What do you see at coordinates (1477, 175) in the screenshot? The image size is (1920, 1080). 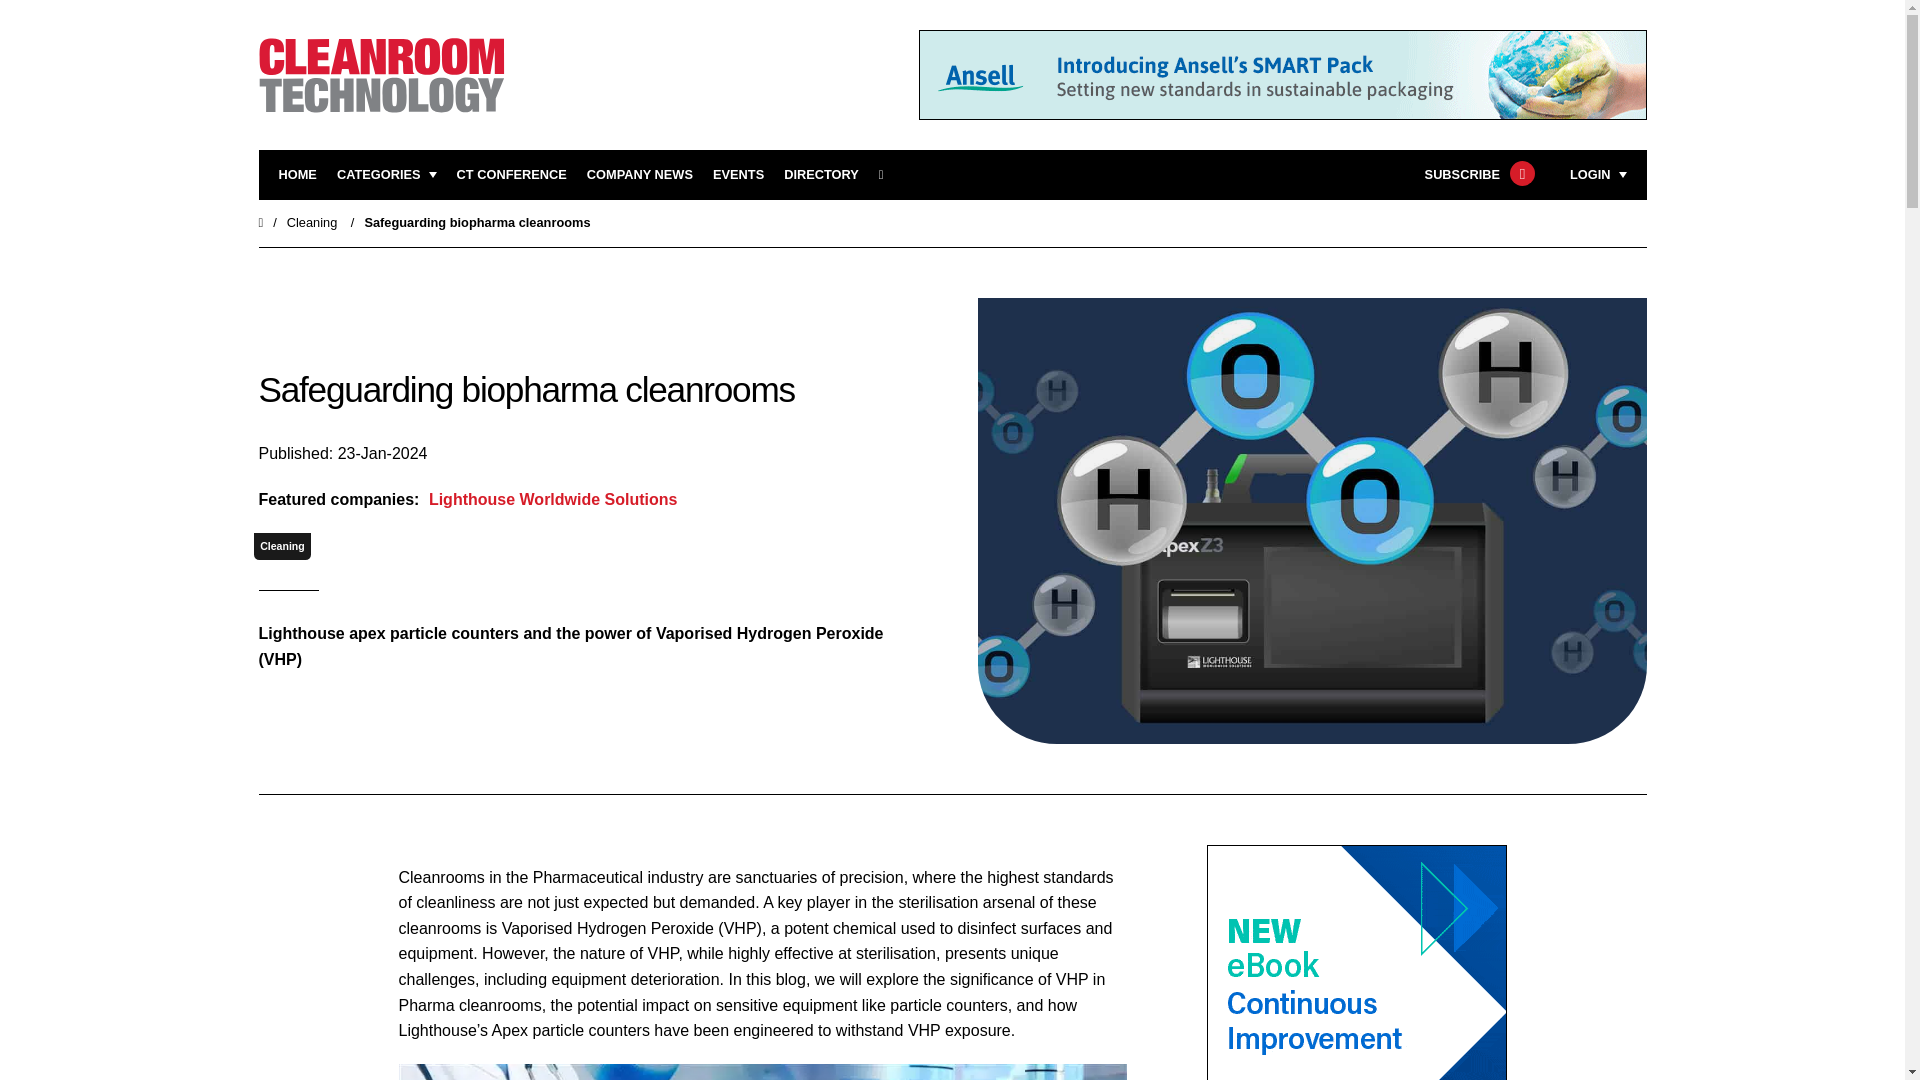 I see `SUBSCRIBE` at bounding box center [1477, 175].